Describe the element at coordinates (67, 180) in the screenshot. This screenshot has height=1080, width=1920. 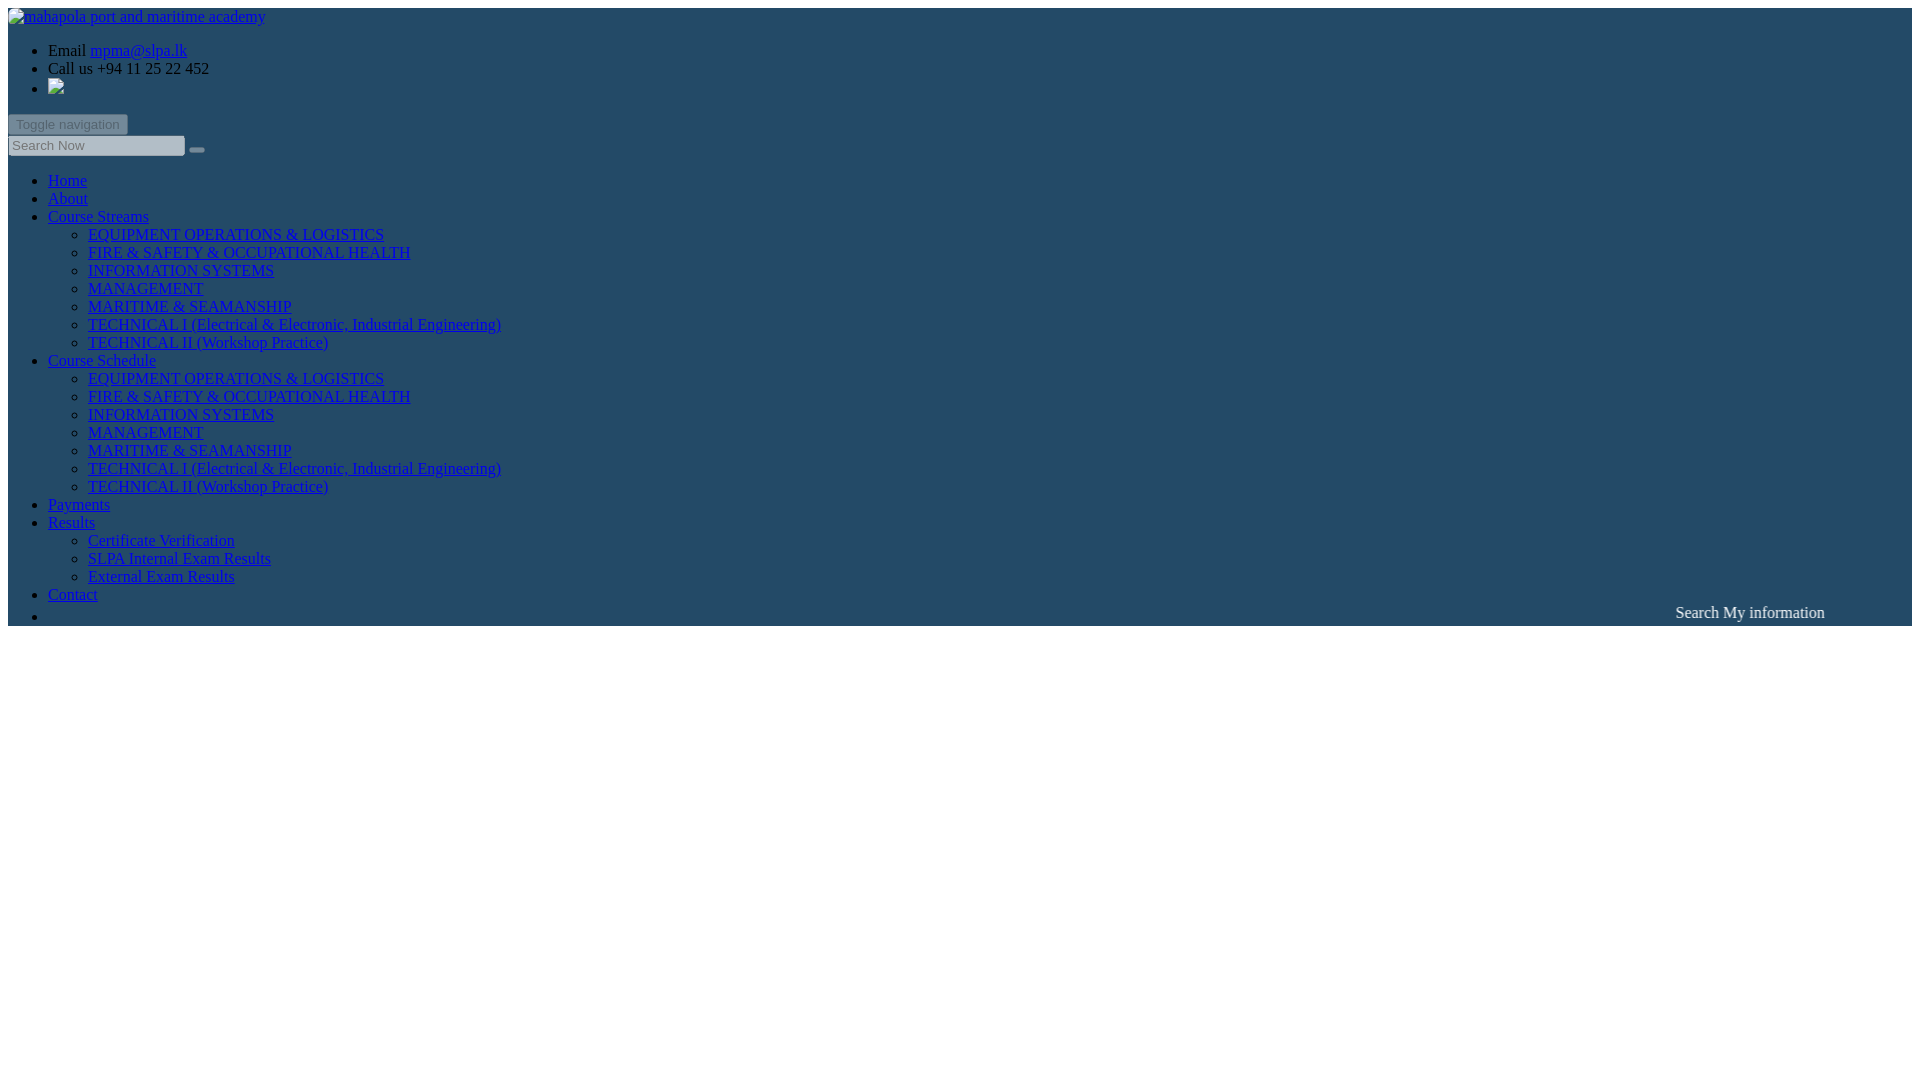
I see `Home` at that location.